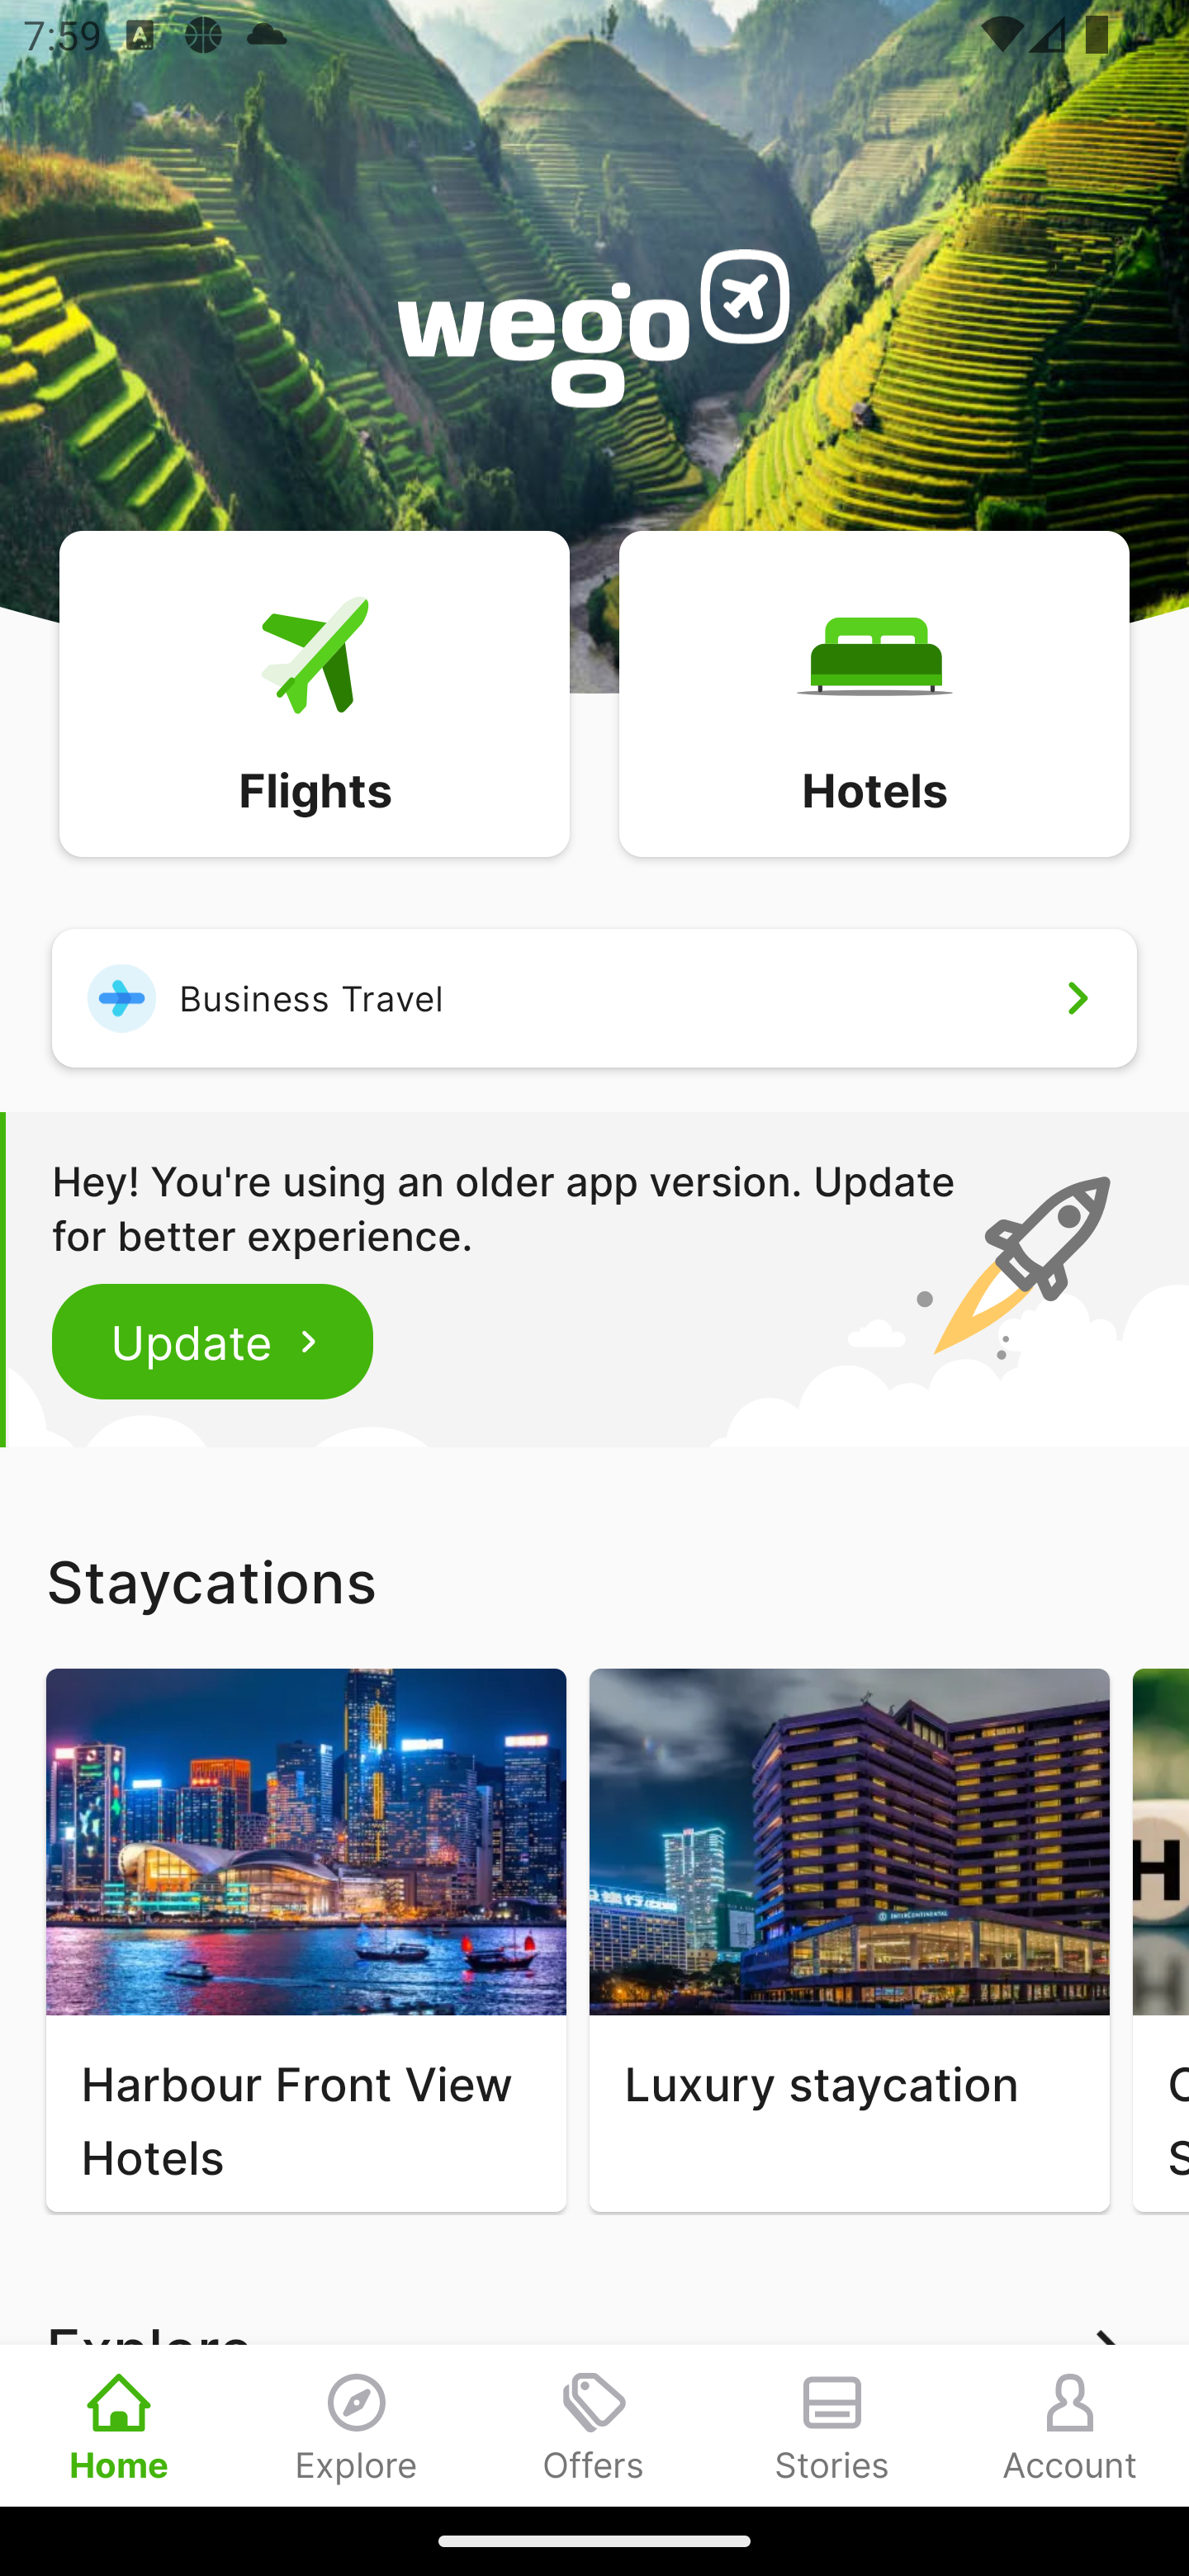 This screenshot has width=1189, height=2576. I want to click on Update, so click(213, 1341).